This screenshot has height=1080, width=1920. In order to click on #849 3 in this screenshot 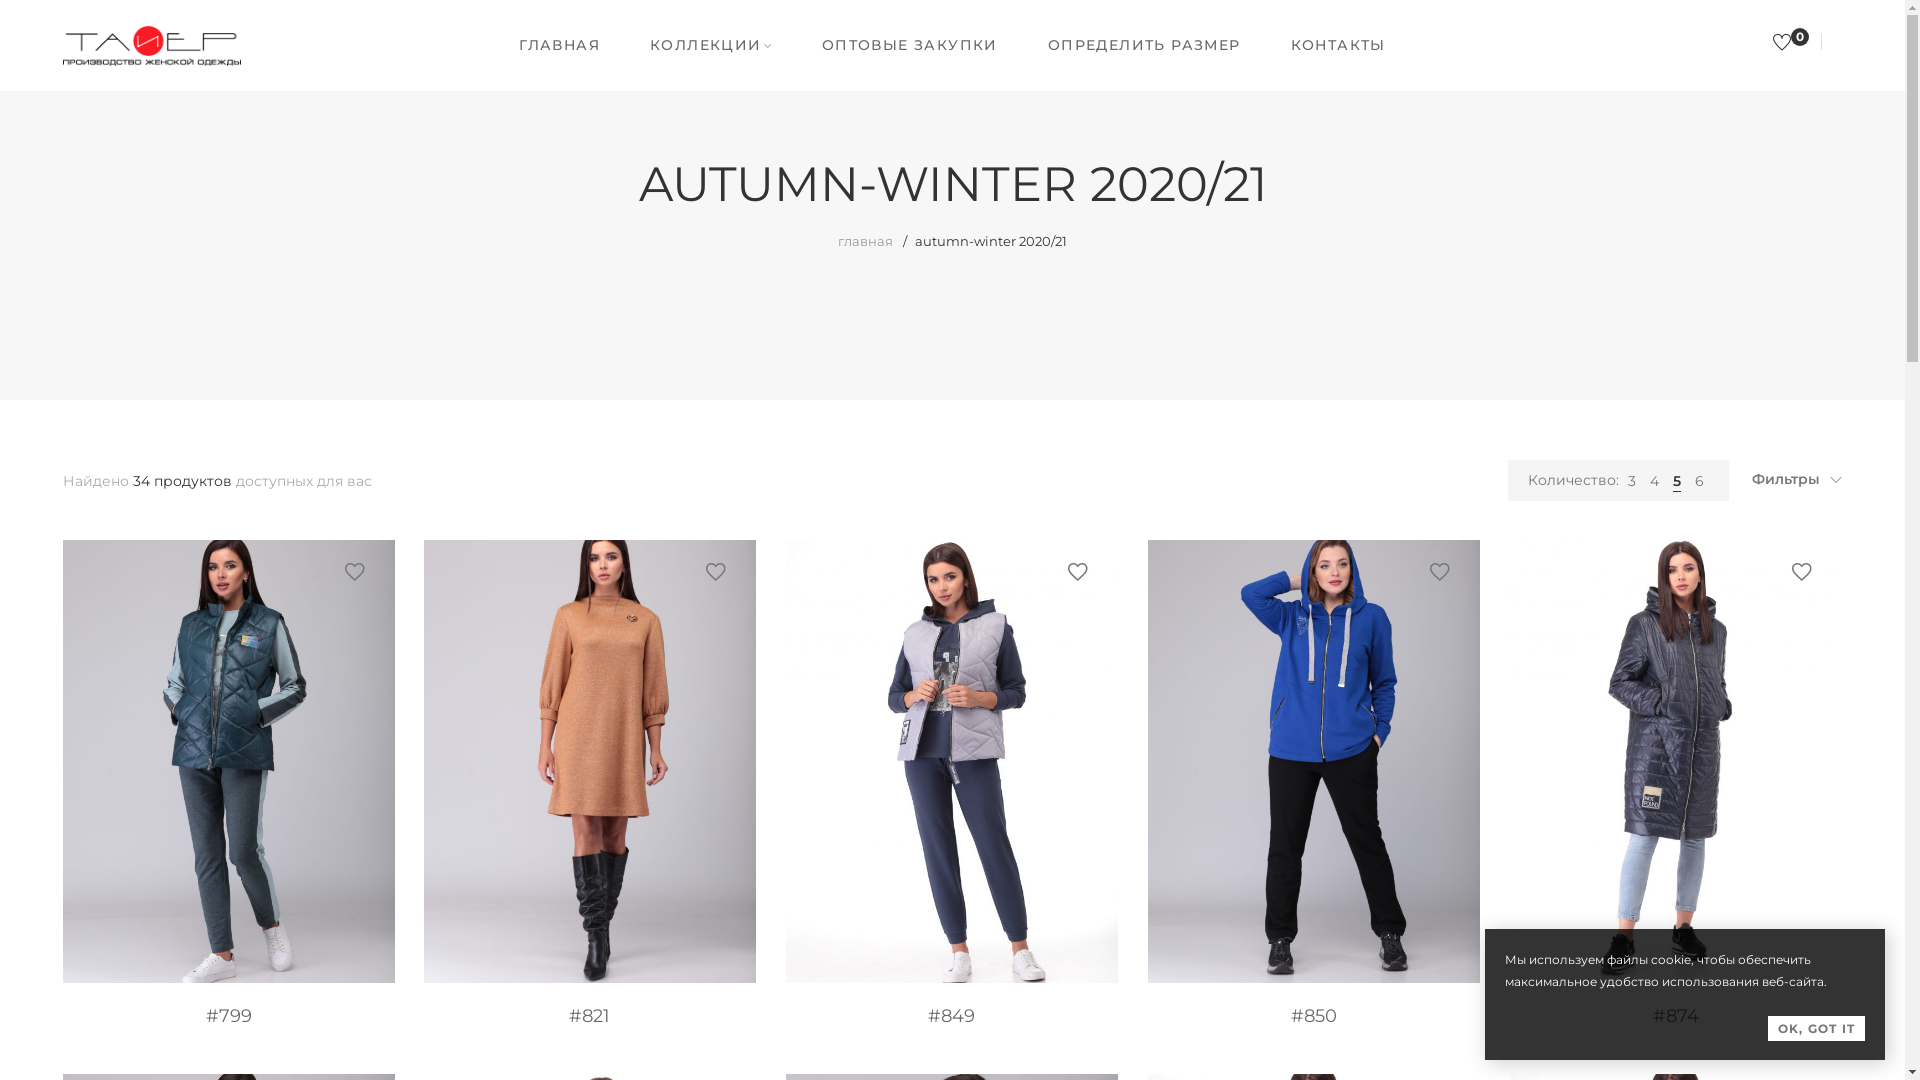, I will do `click(952, 762)`.